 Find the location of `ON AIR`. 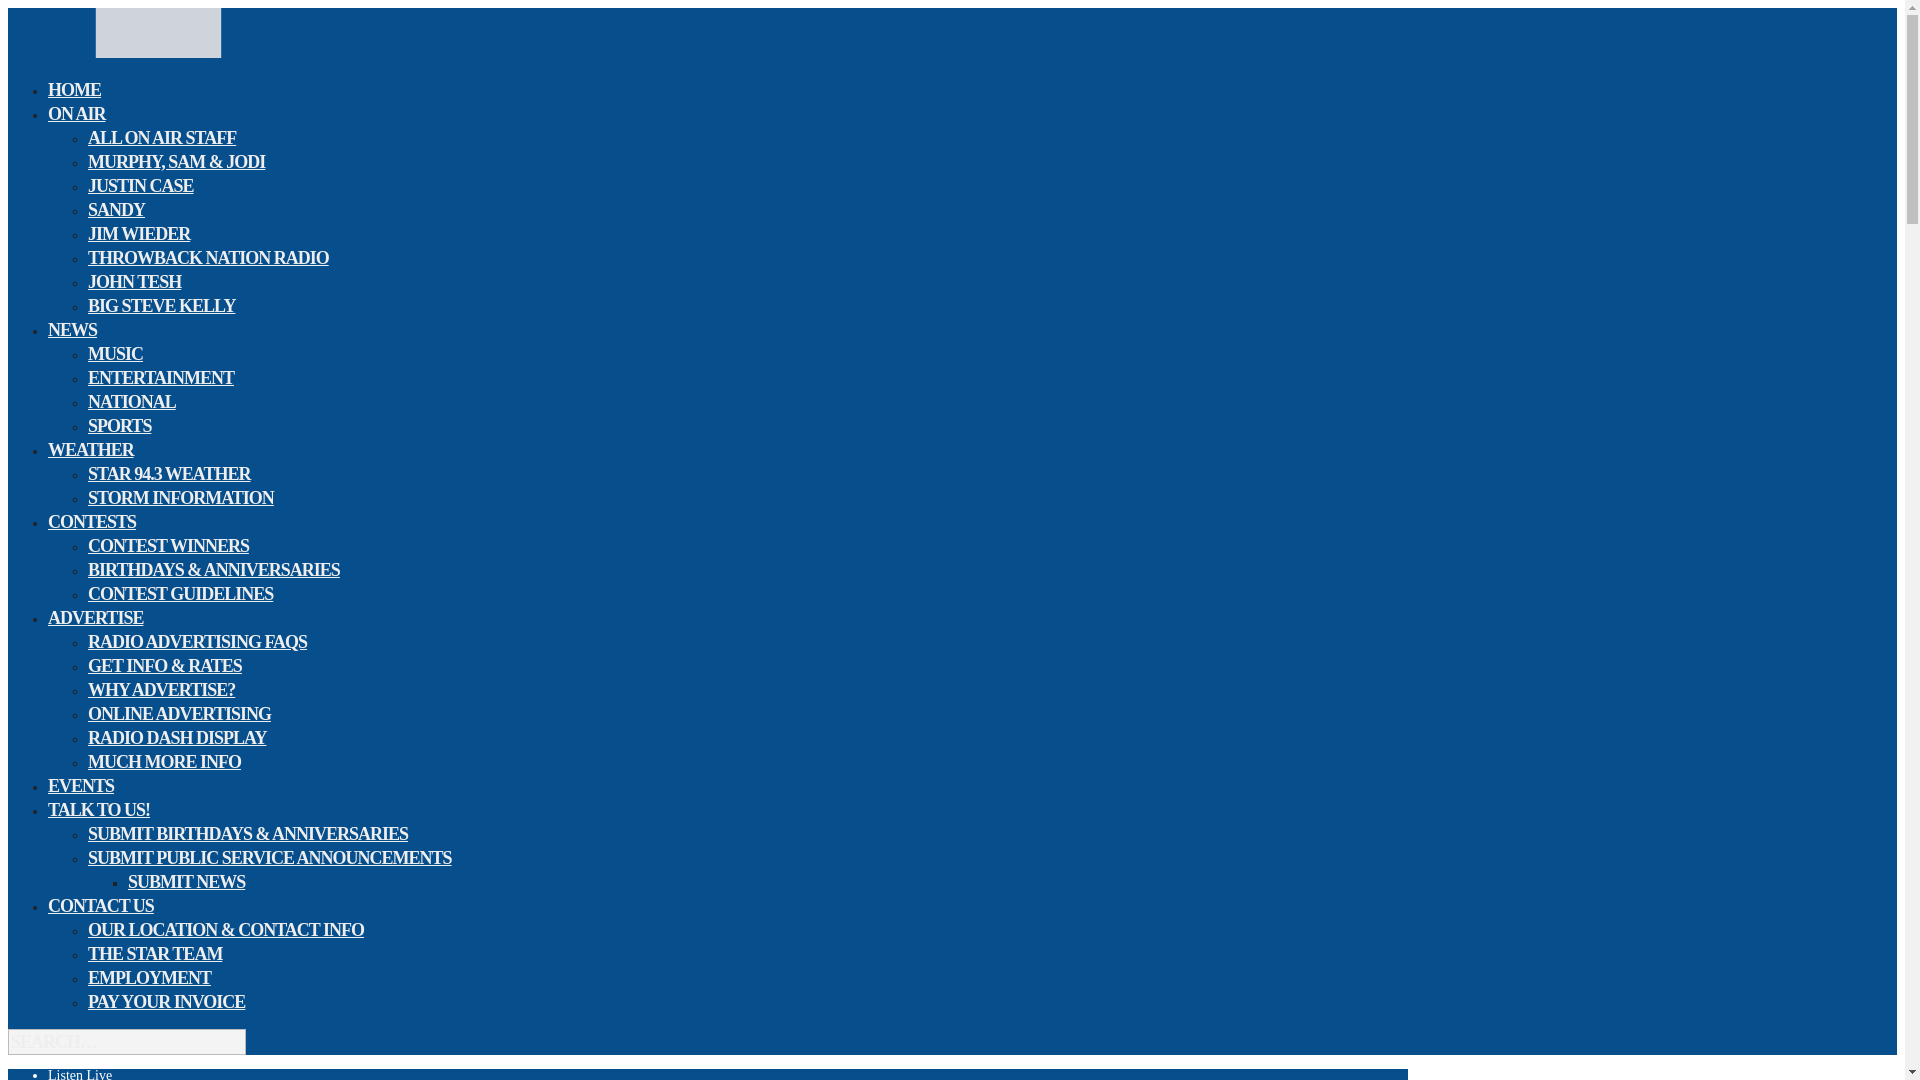

ON AIR is located at coordinates (76, 114).